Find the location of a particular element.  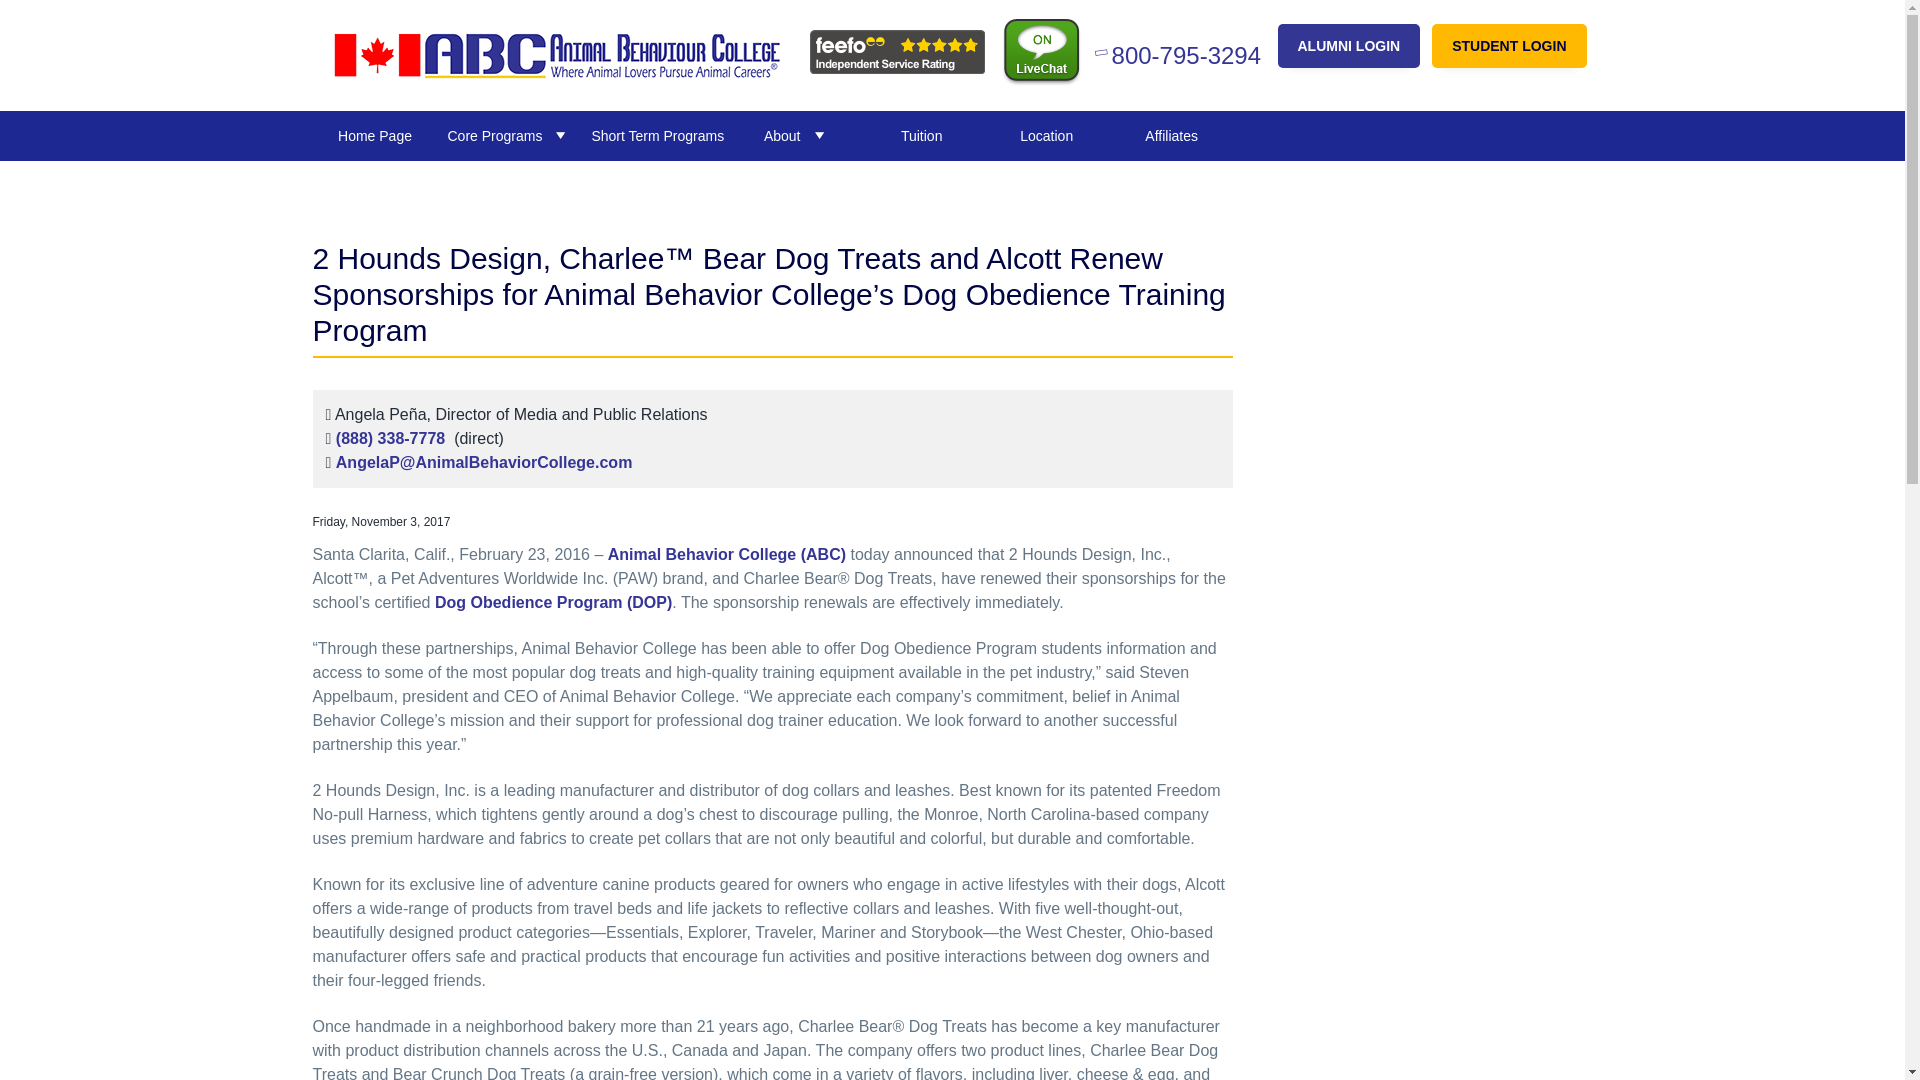

800-795-3294 is located at coordinates (1180, 54).